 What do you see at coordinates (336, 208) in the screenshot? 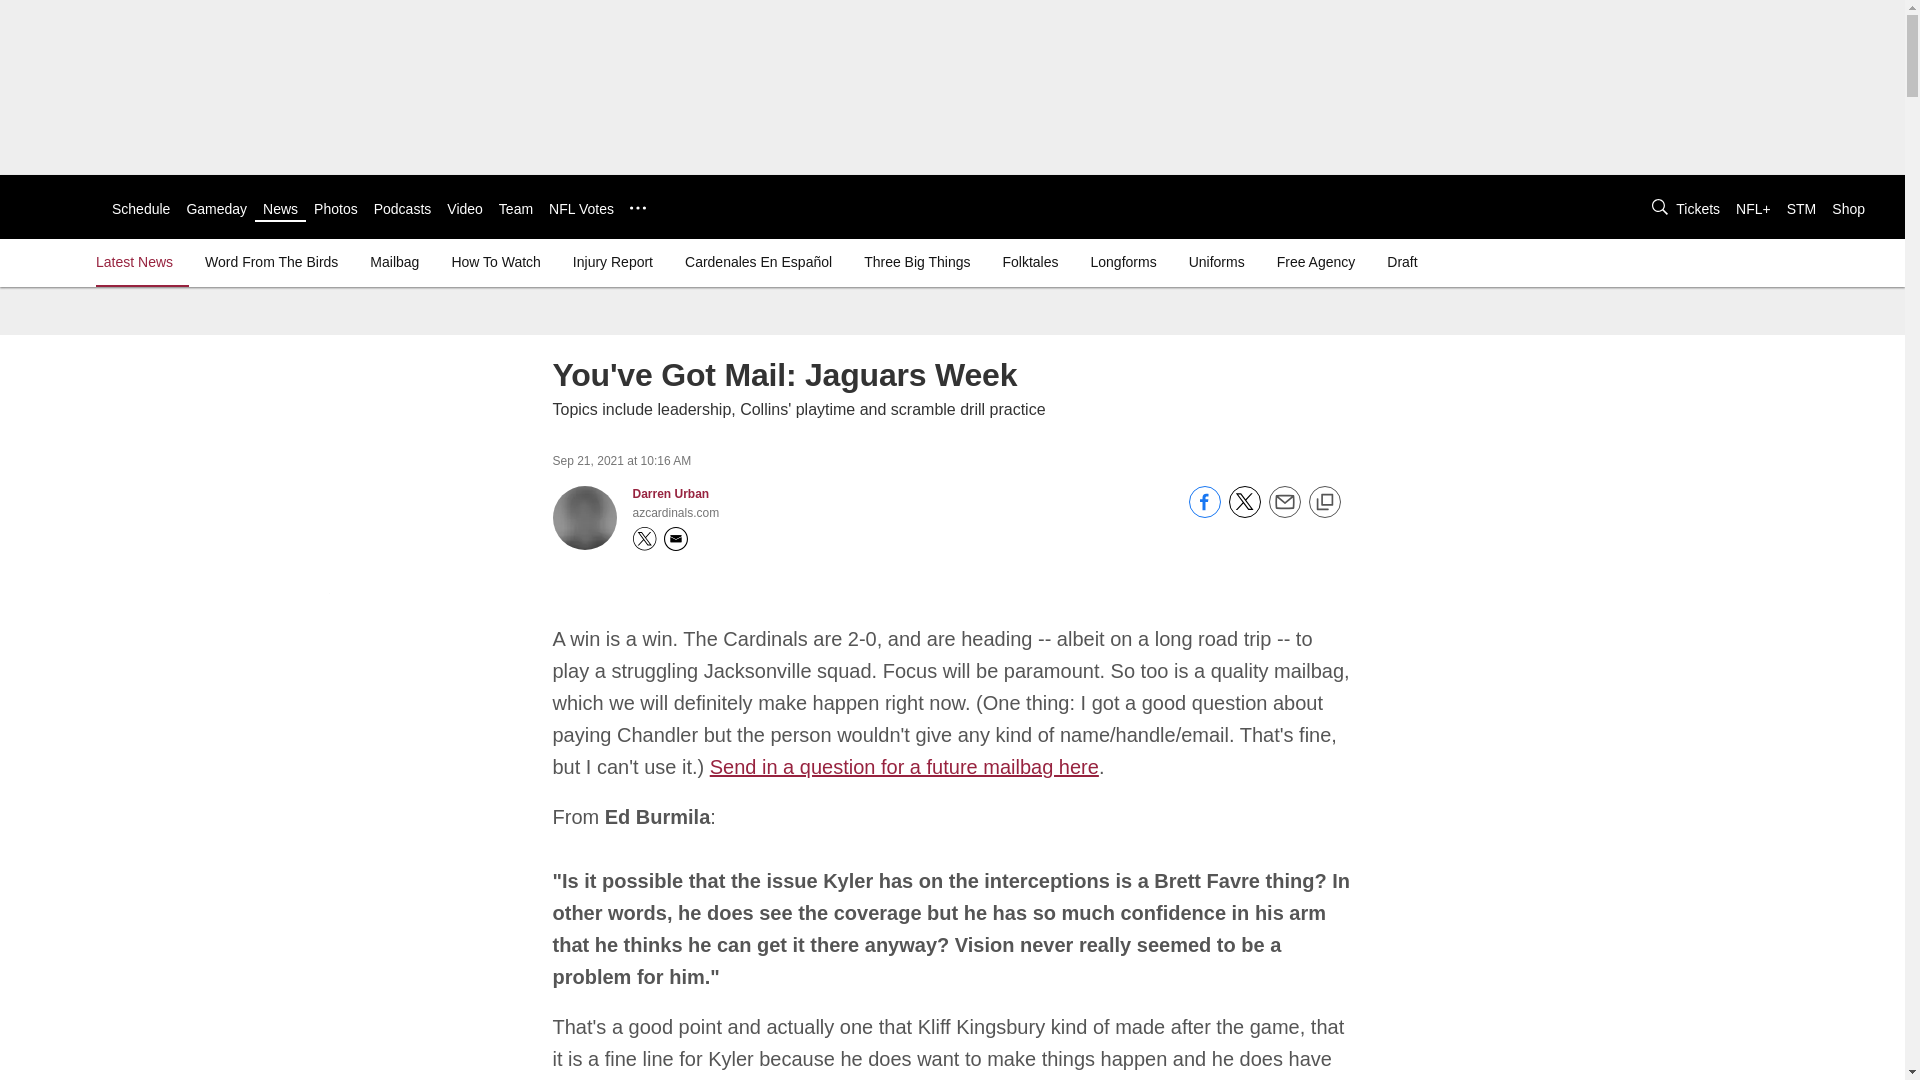
I see `Photos` at bounding box center [336, 208].